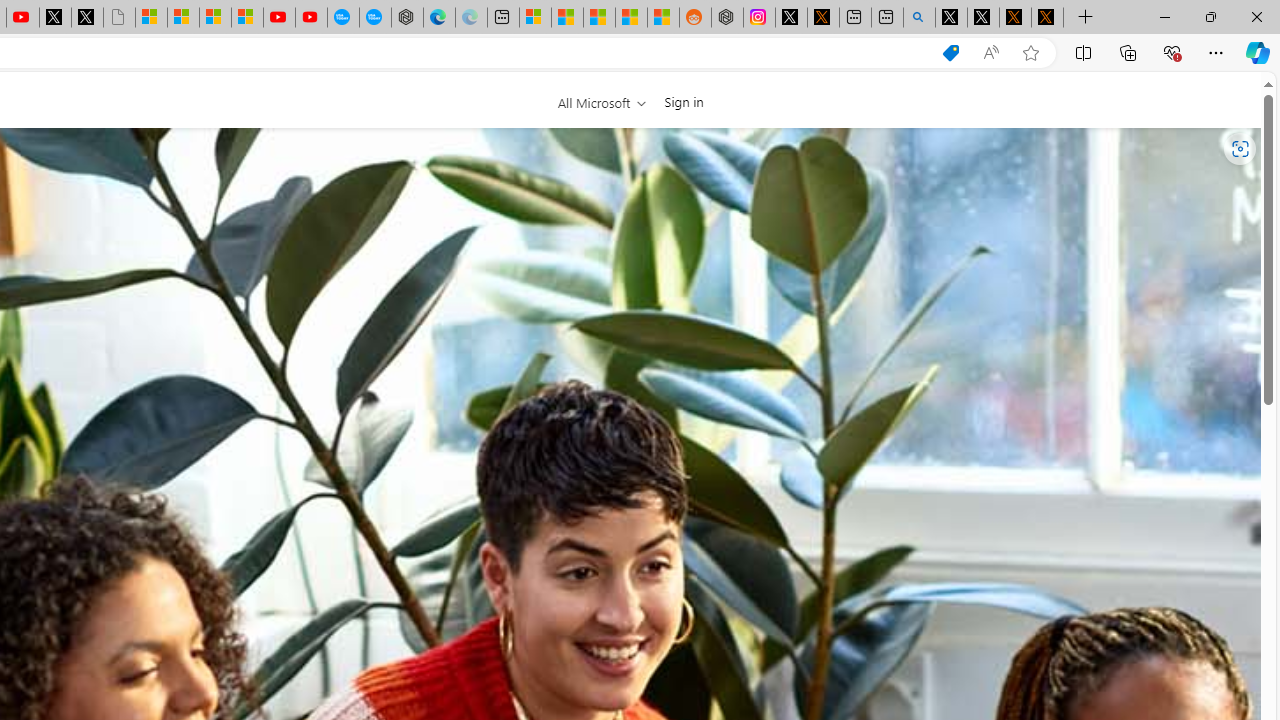 This screenshot has height=720, width=1280. I want to click on Shanghai, China weather forecast | Microsoft Weather, so click(566, 18).